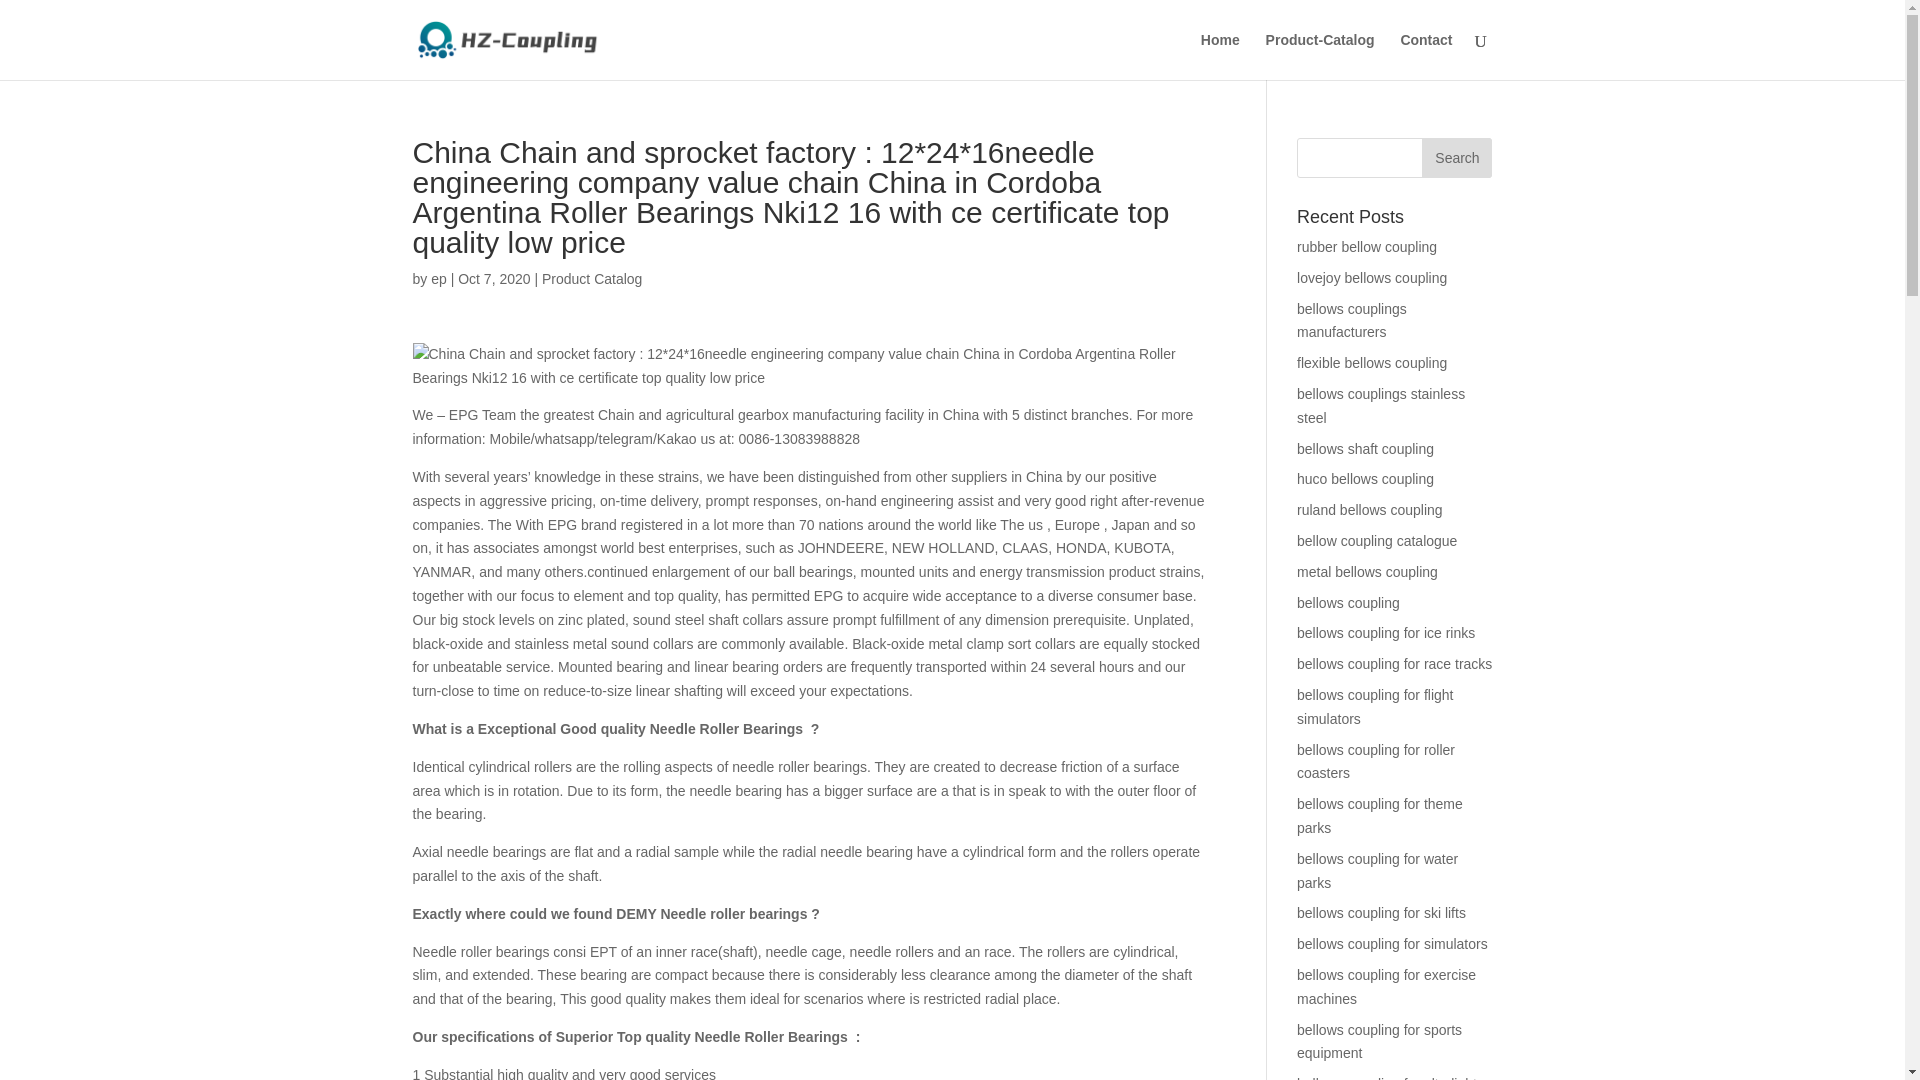  I want to click on metal bellows coupling, so click(1368, 571).